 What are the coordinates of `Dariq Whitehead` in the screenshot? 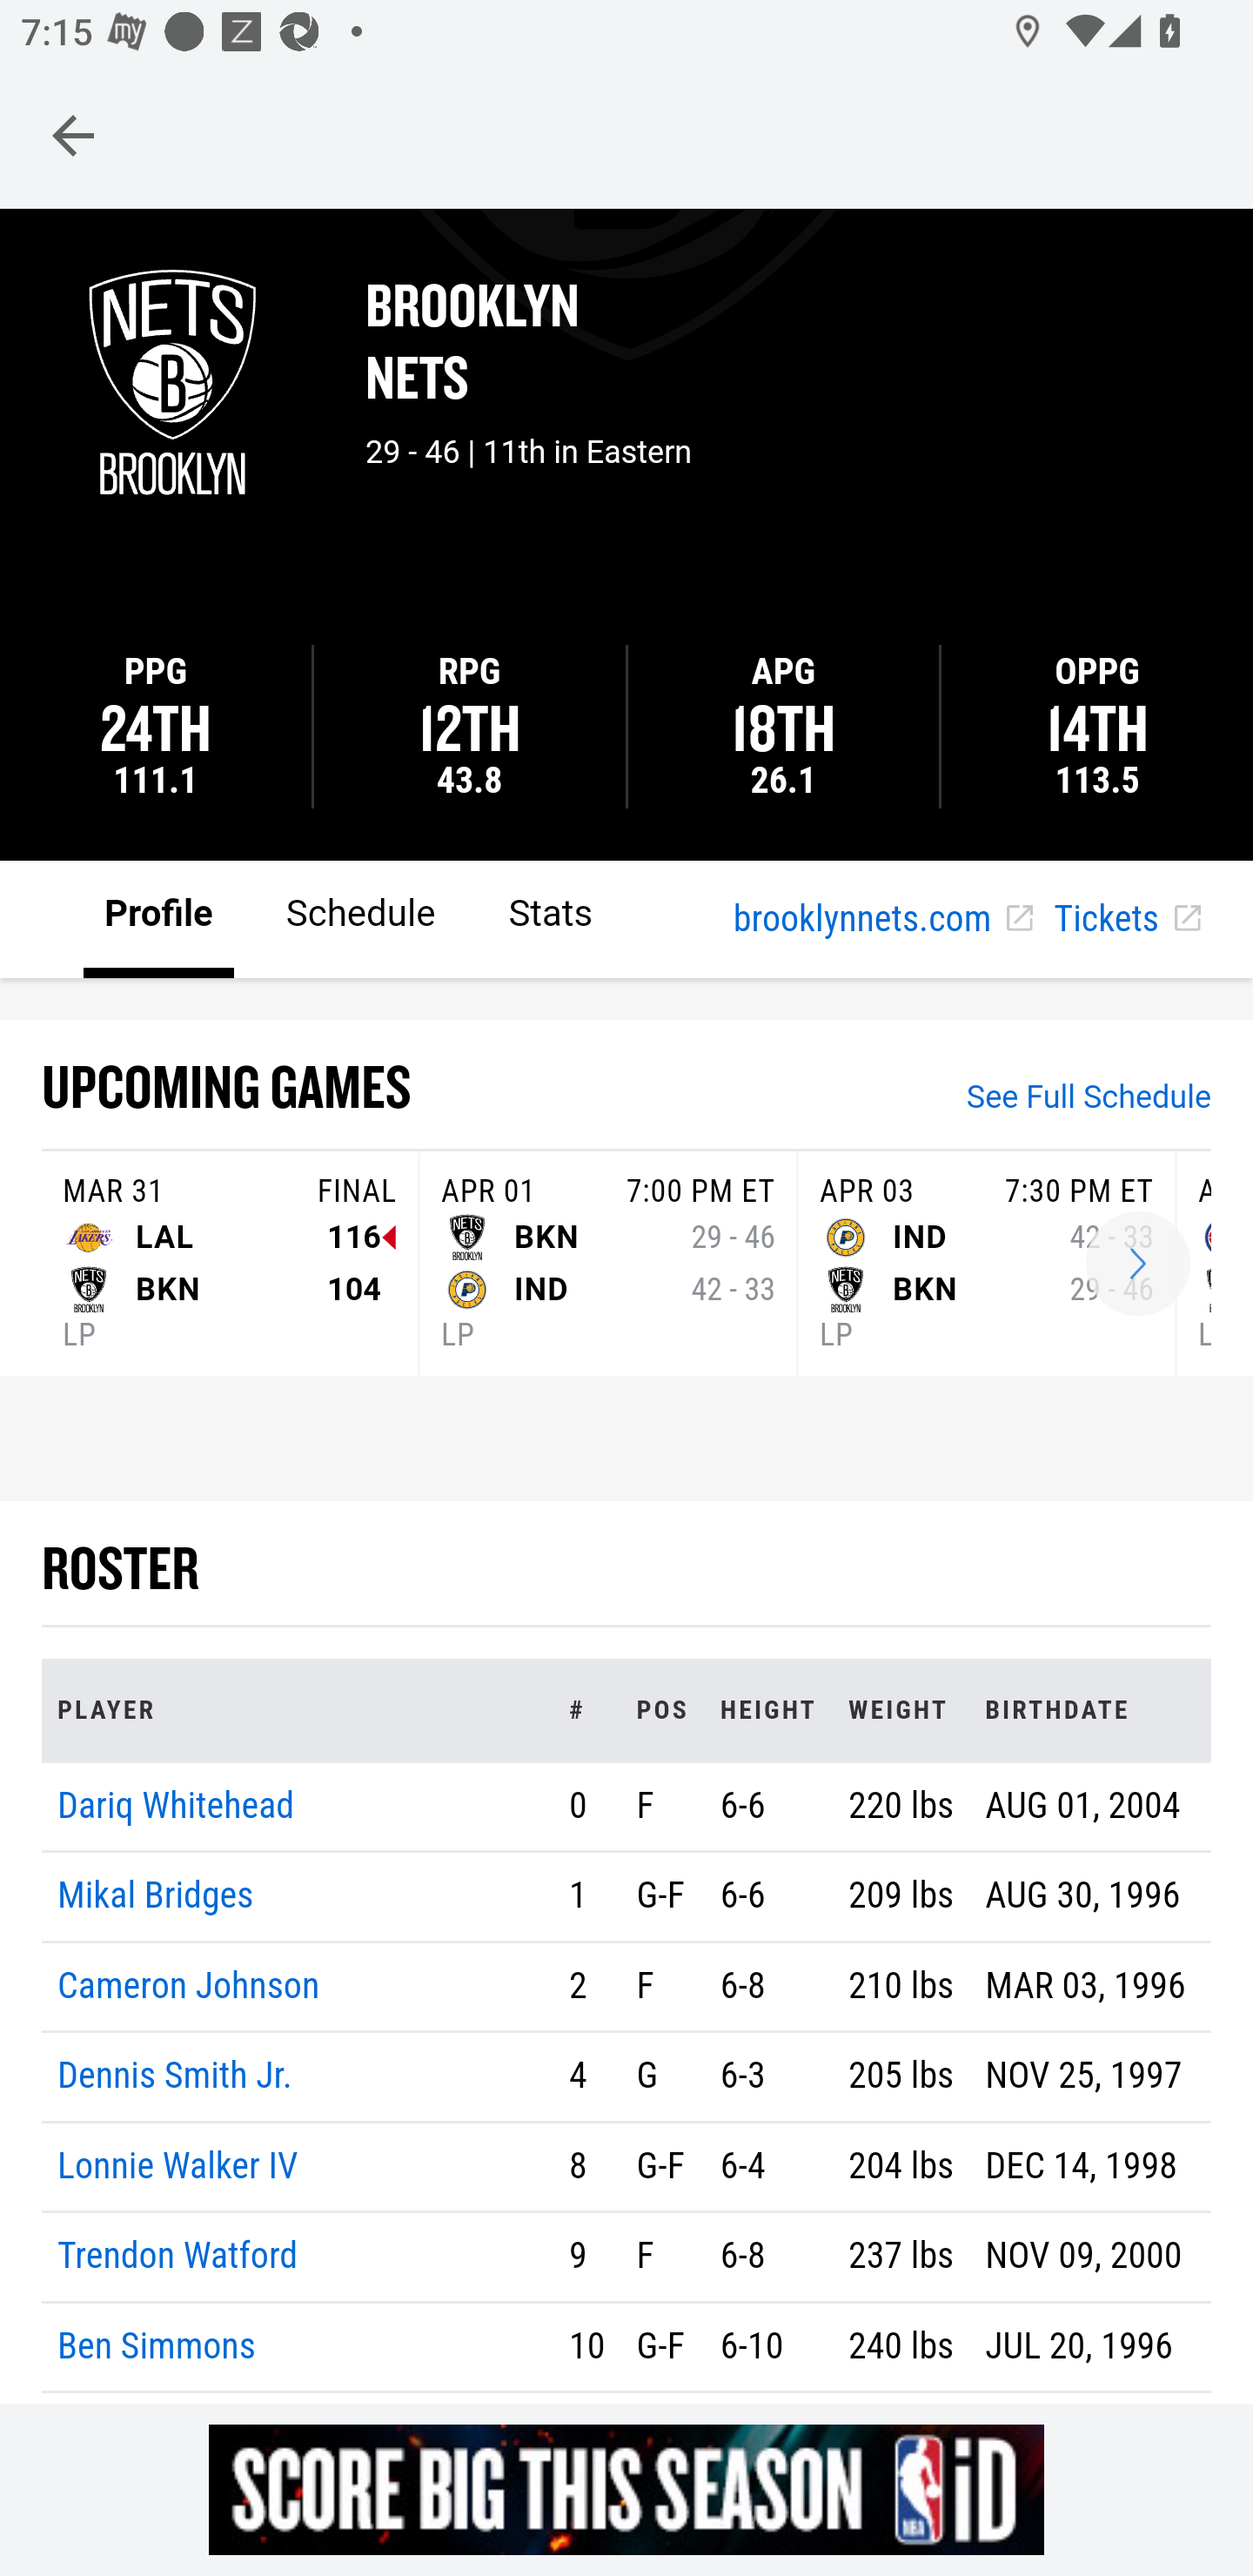 It's located at (176, 1804).